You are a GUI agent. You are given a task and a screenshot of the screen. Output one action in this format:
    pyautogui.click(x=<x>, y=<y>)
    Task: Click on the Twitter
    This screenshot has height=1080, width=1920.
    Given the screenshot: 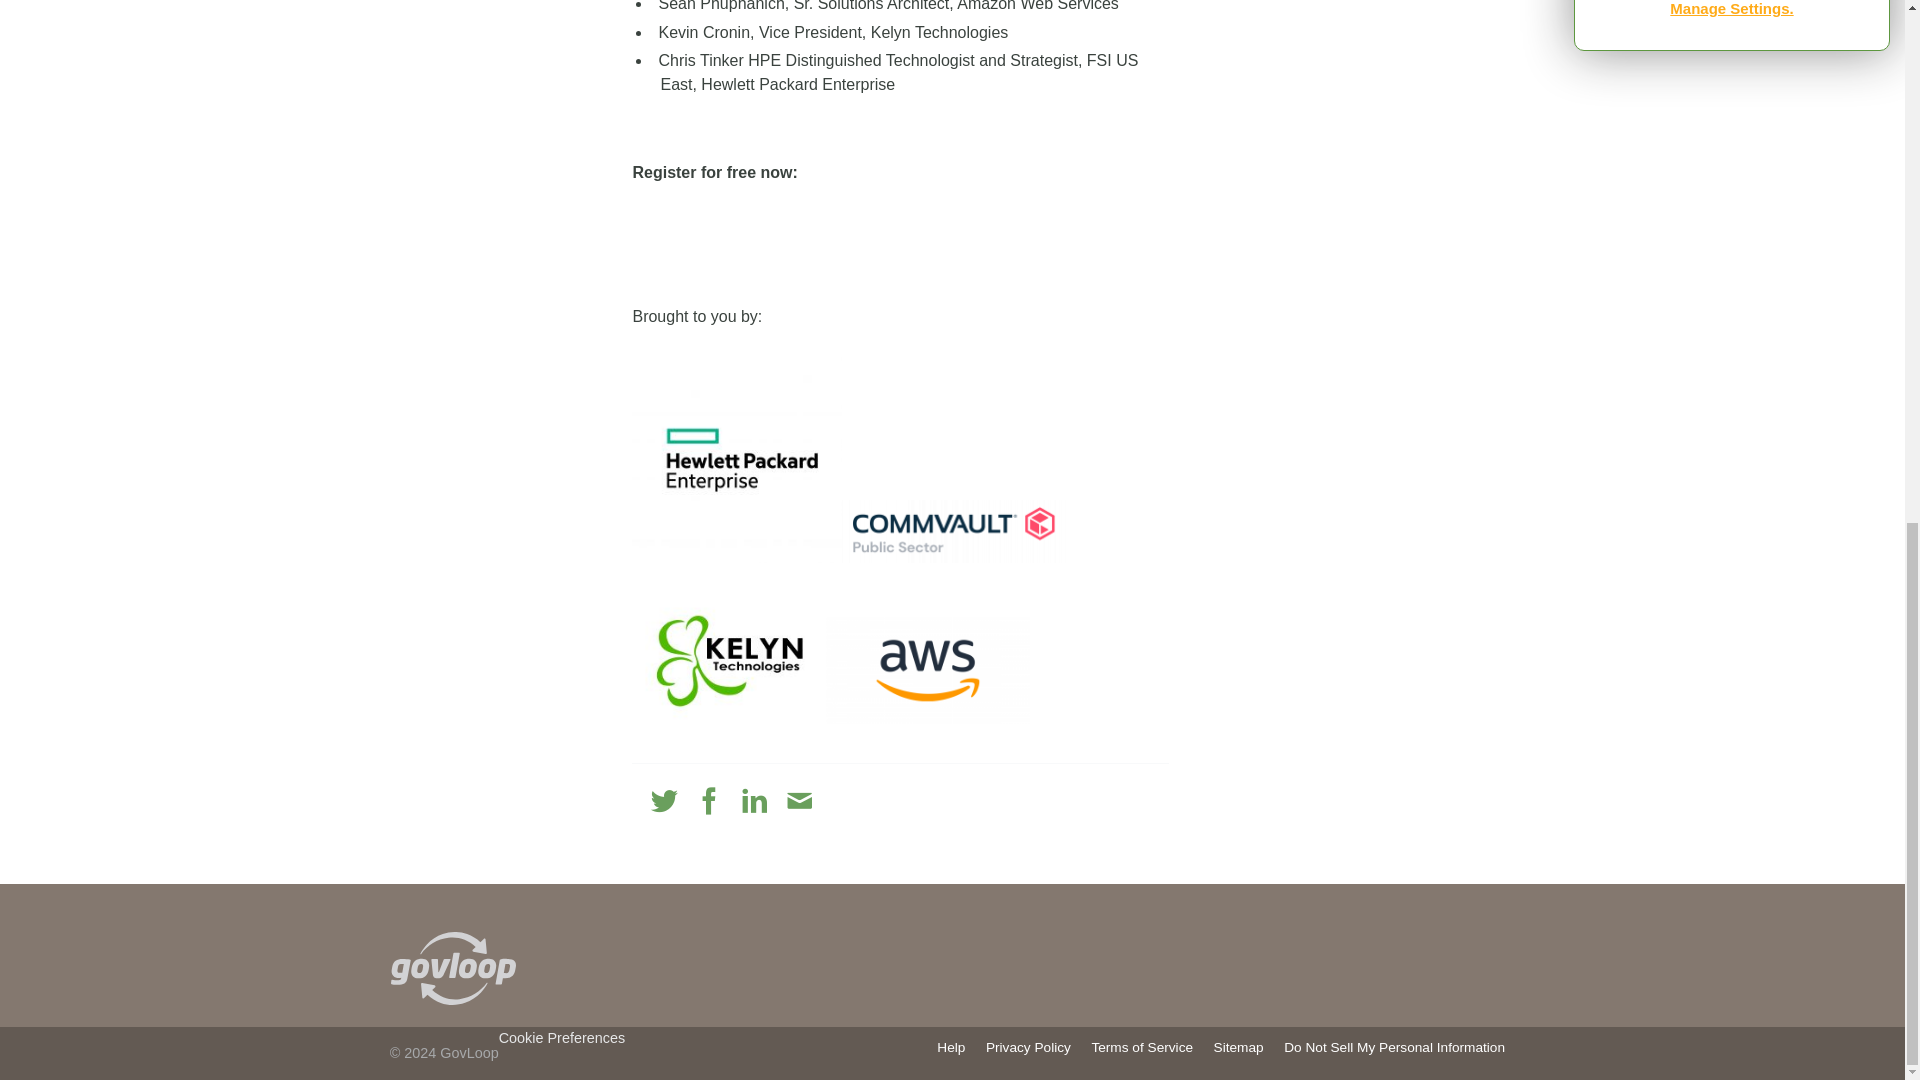 What is the action you would take?
    pyautogui.click(x=664, y=802)
    